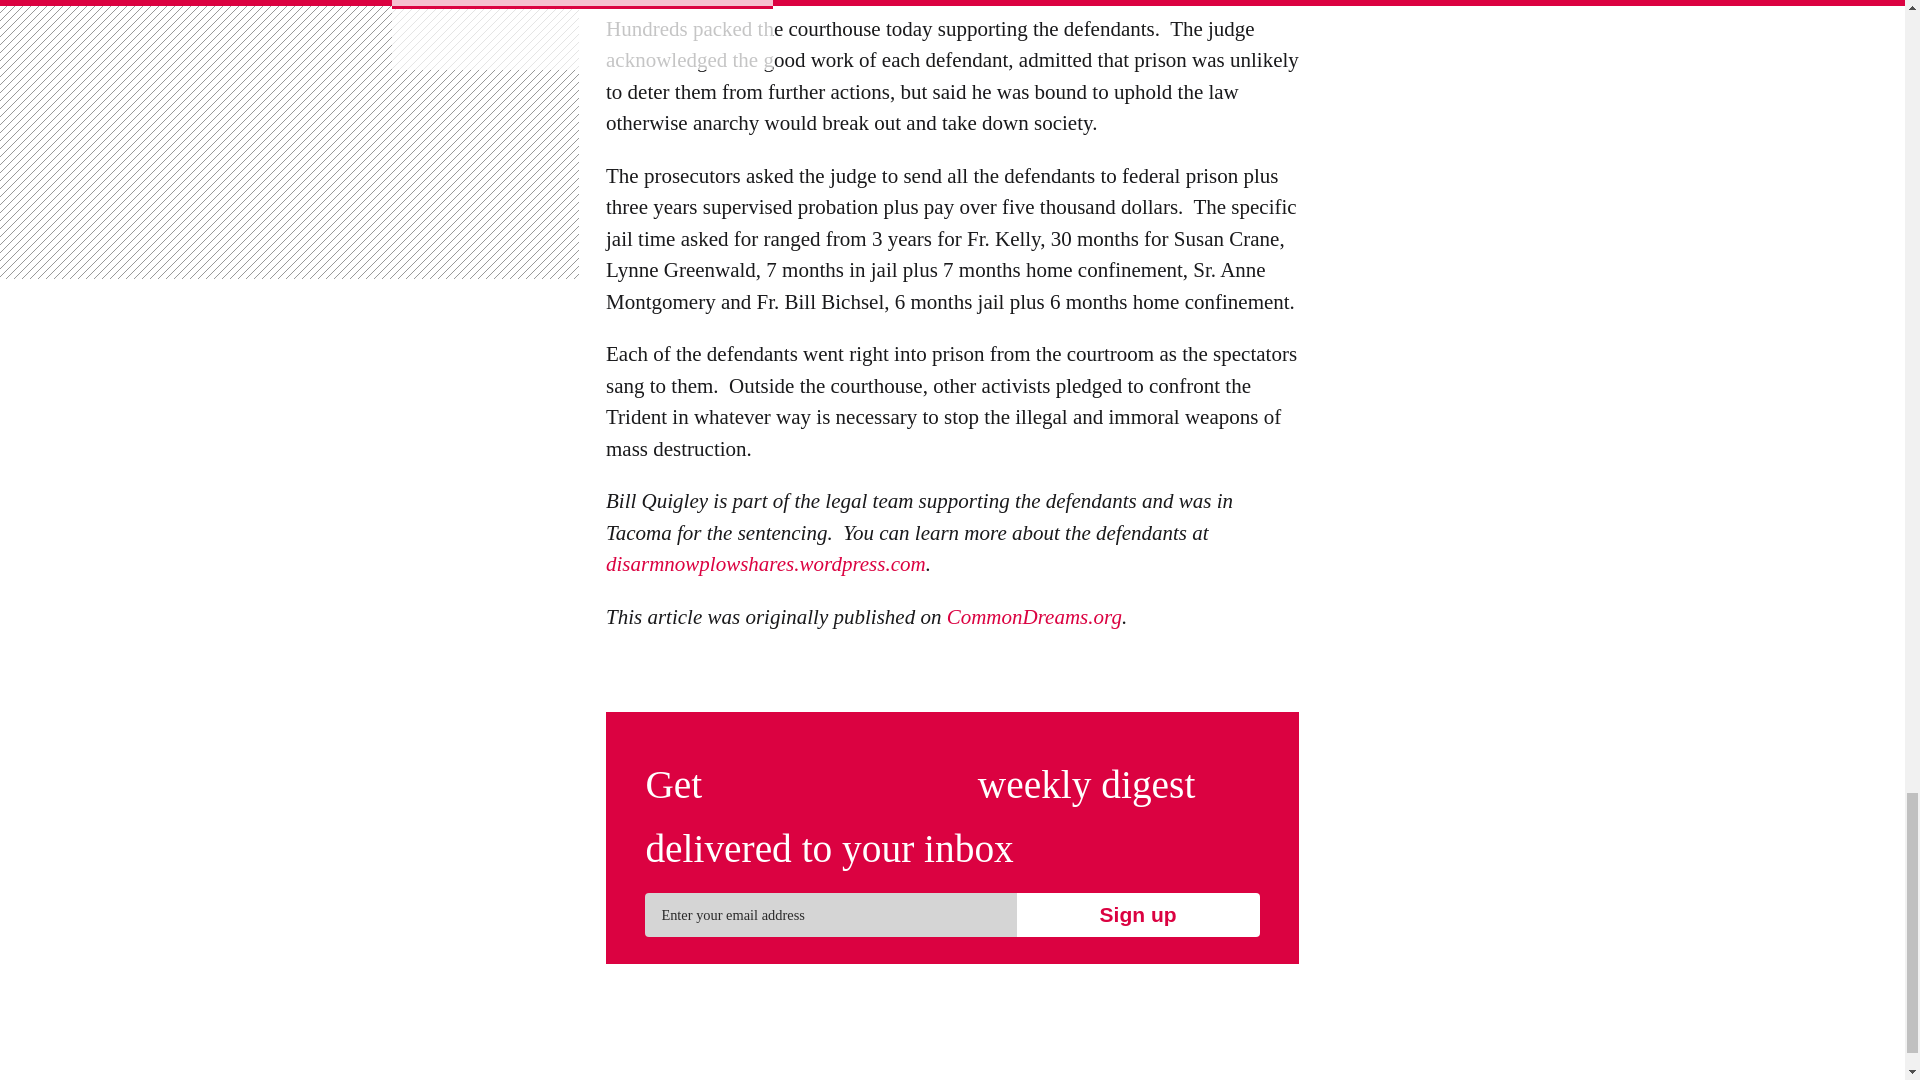  What do you see at coordinates (1034, 617) in the screenshot?
I see `CommonDreams.org` at bounding box center [1034, 617].